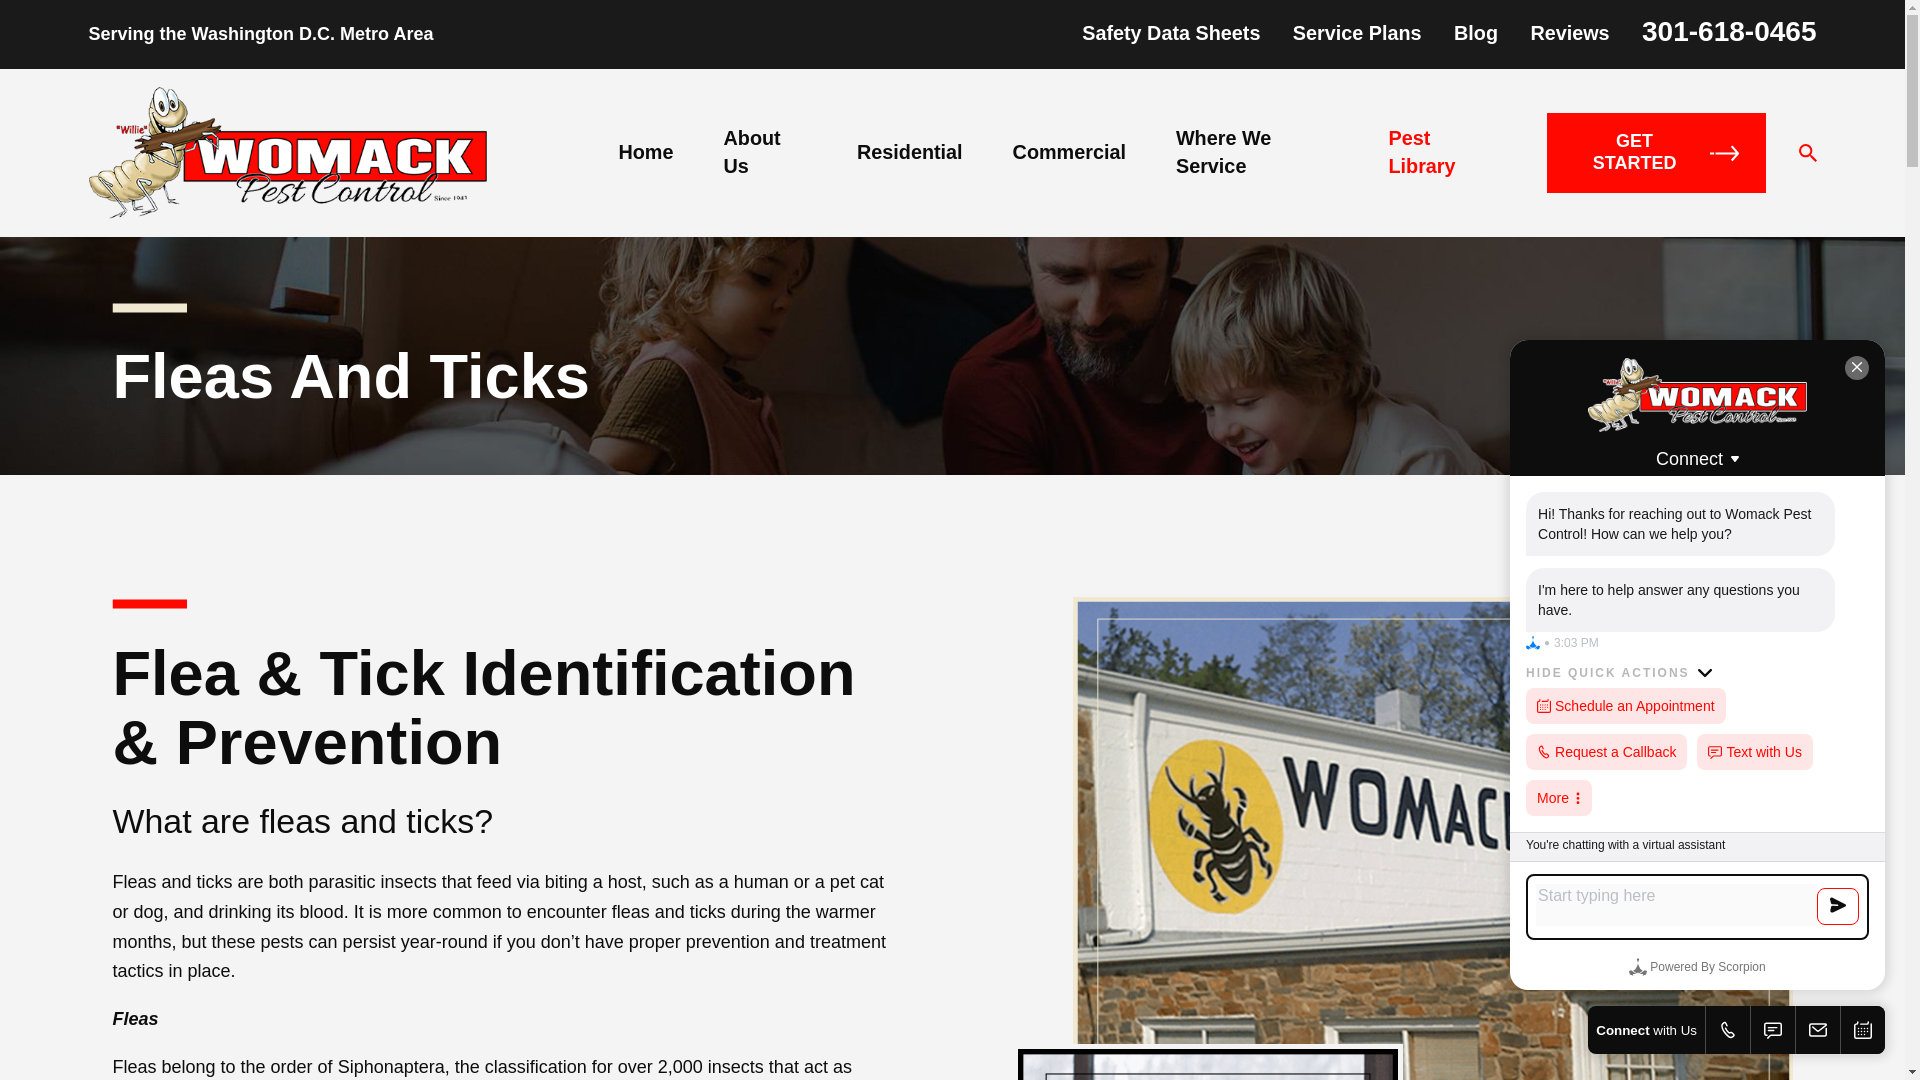 The image size is (1920, 1080). I want to click on Reviews, so click(1569, 32).